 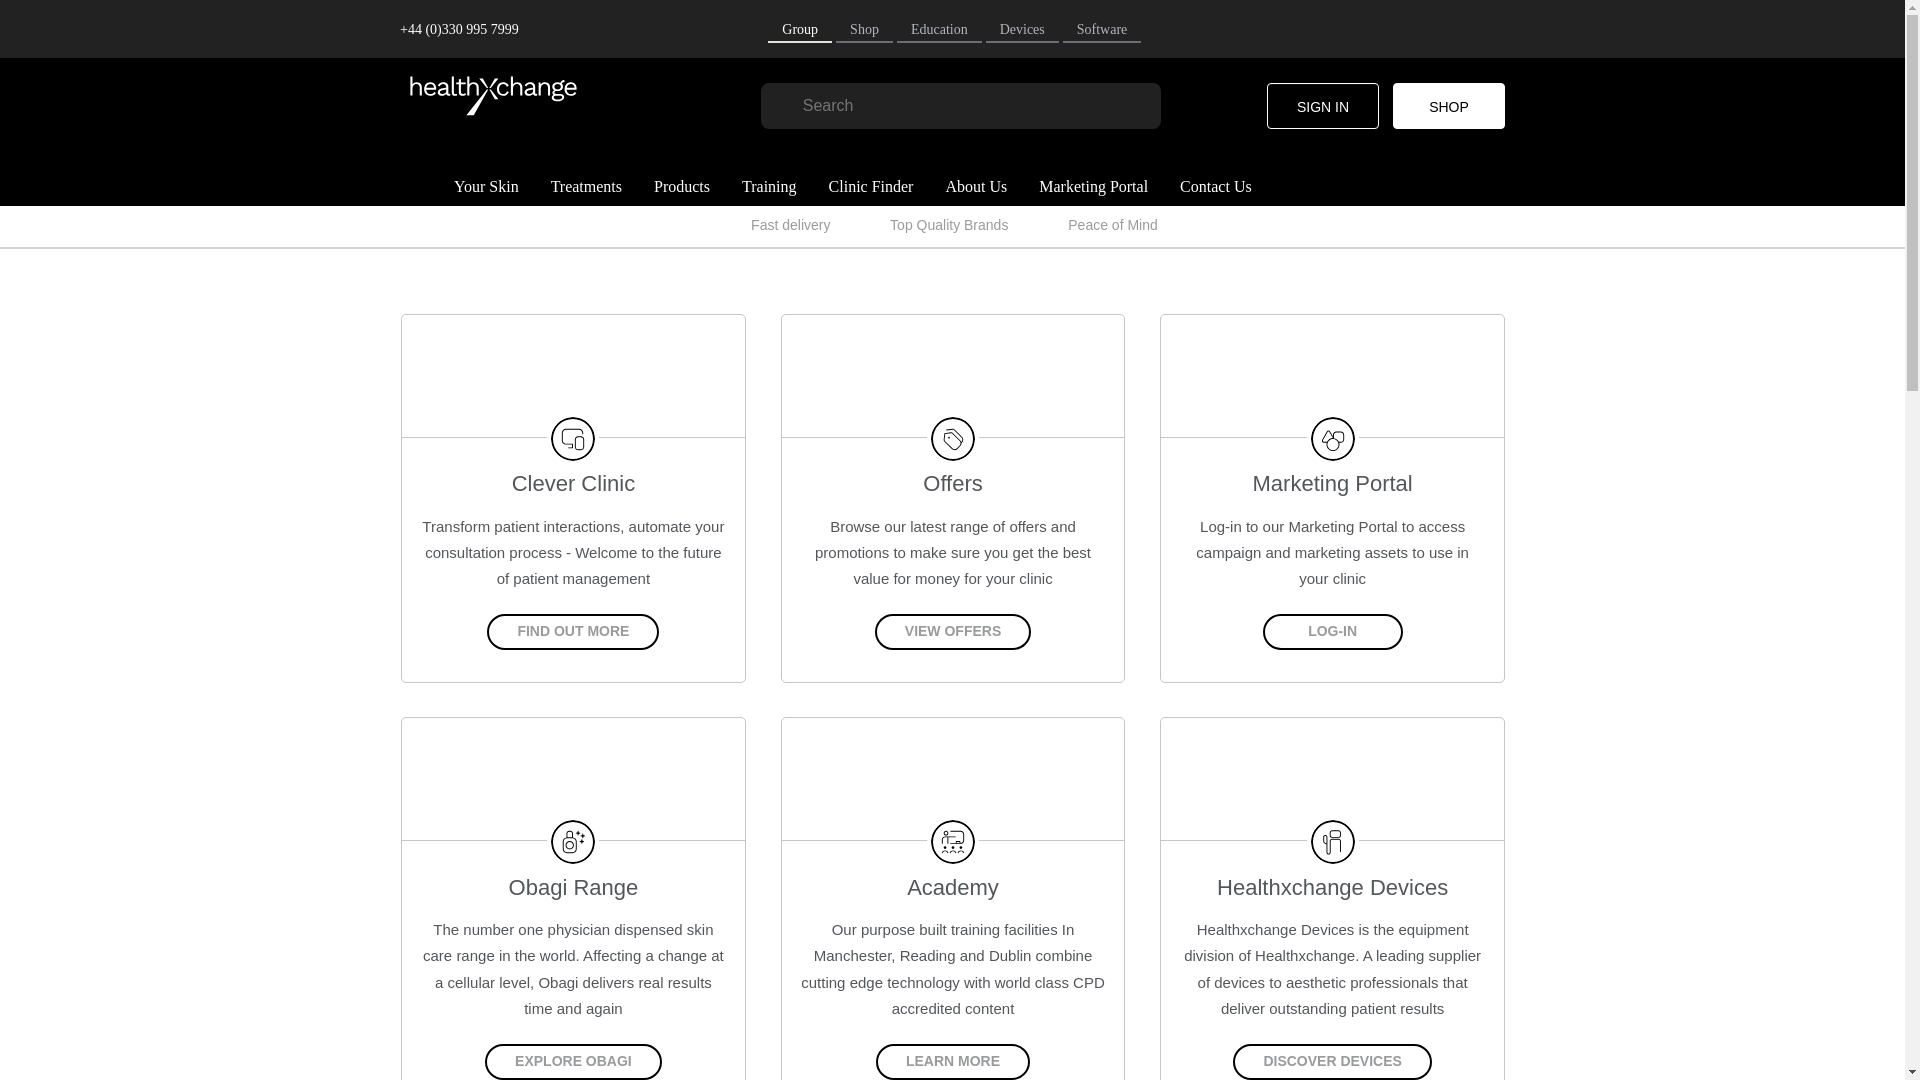 What do you see at coordinates (938, 30) in the screenshot?
I see `Education` at bounding box center [938, 30].